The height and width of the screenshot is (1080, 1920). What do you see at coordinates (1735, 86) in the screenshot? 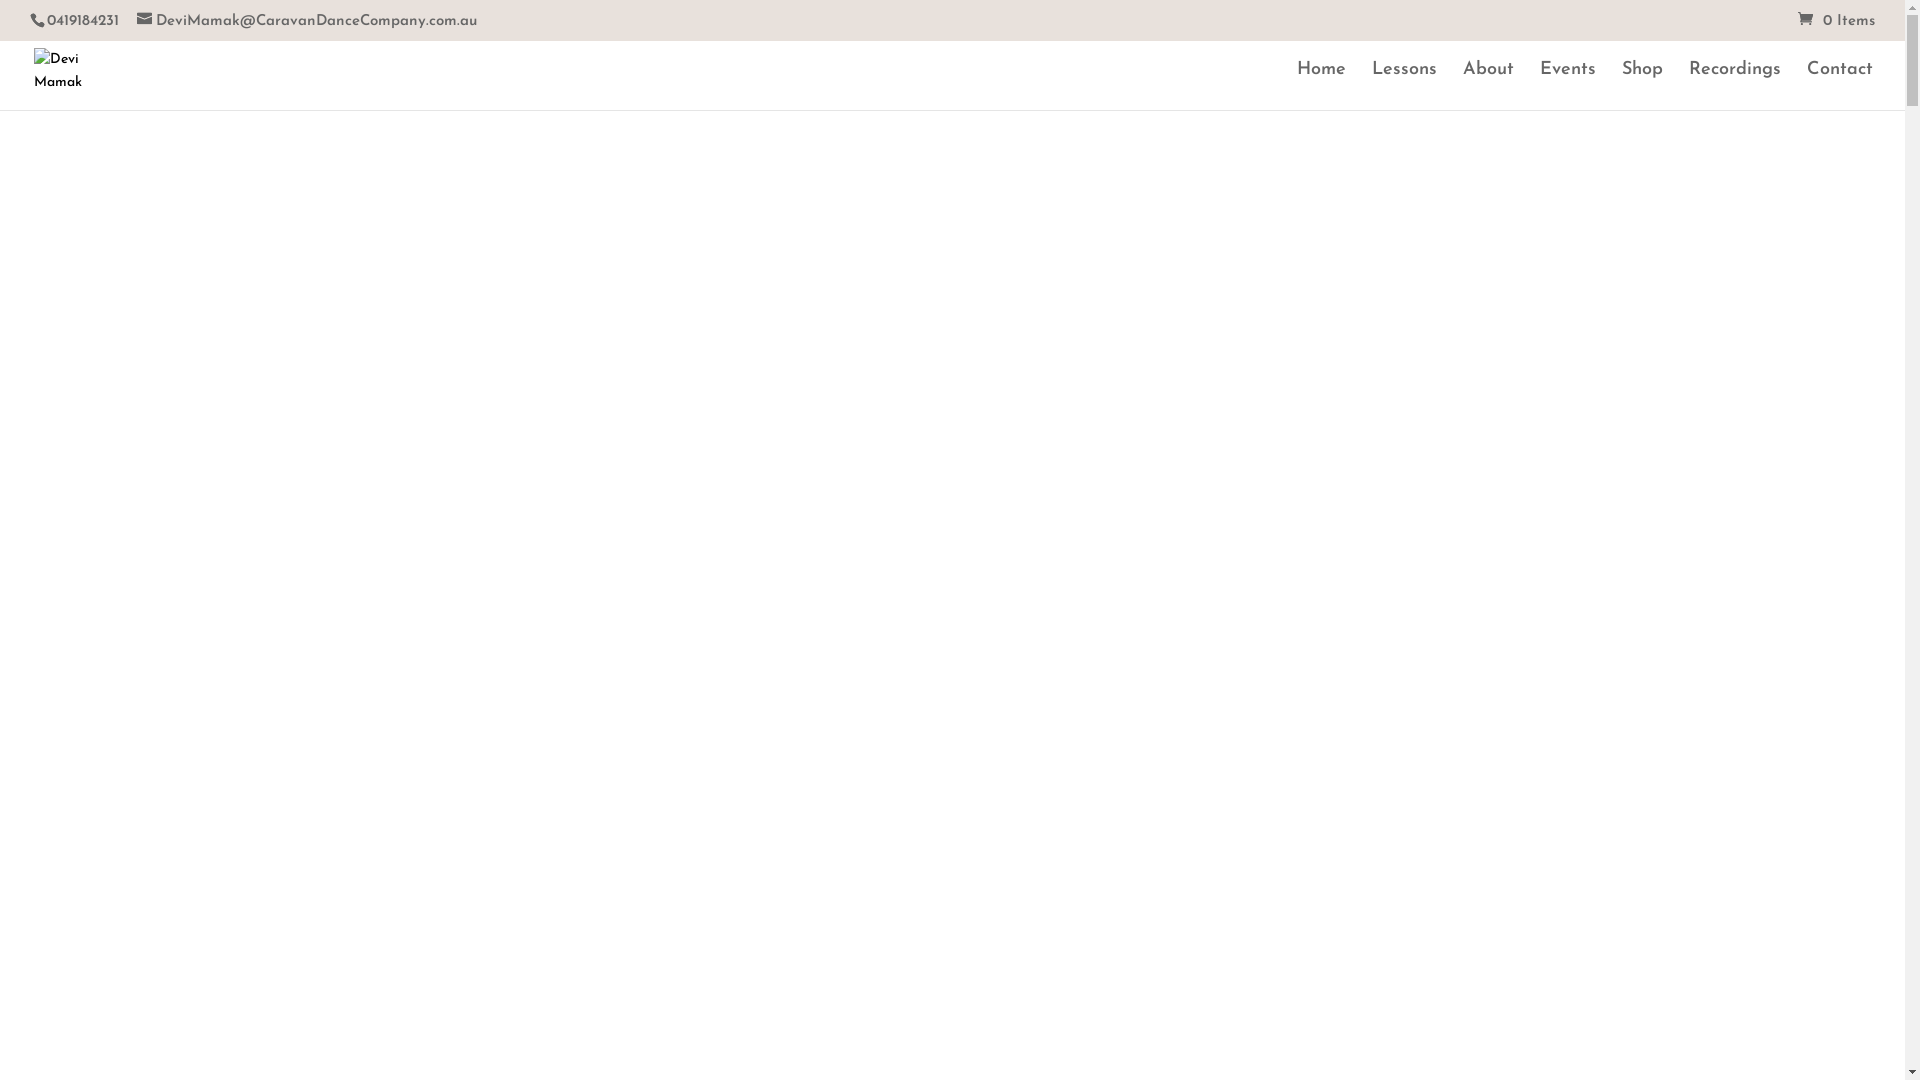
I see `Recordings` at bounding box center [1735, 86].